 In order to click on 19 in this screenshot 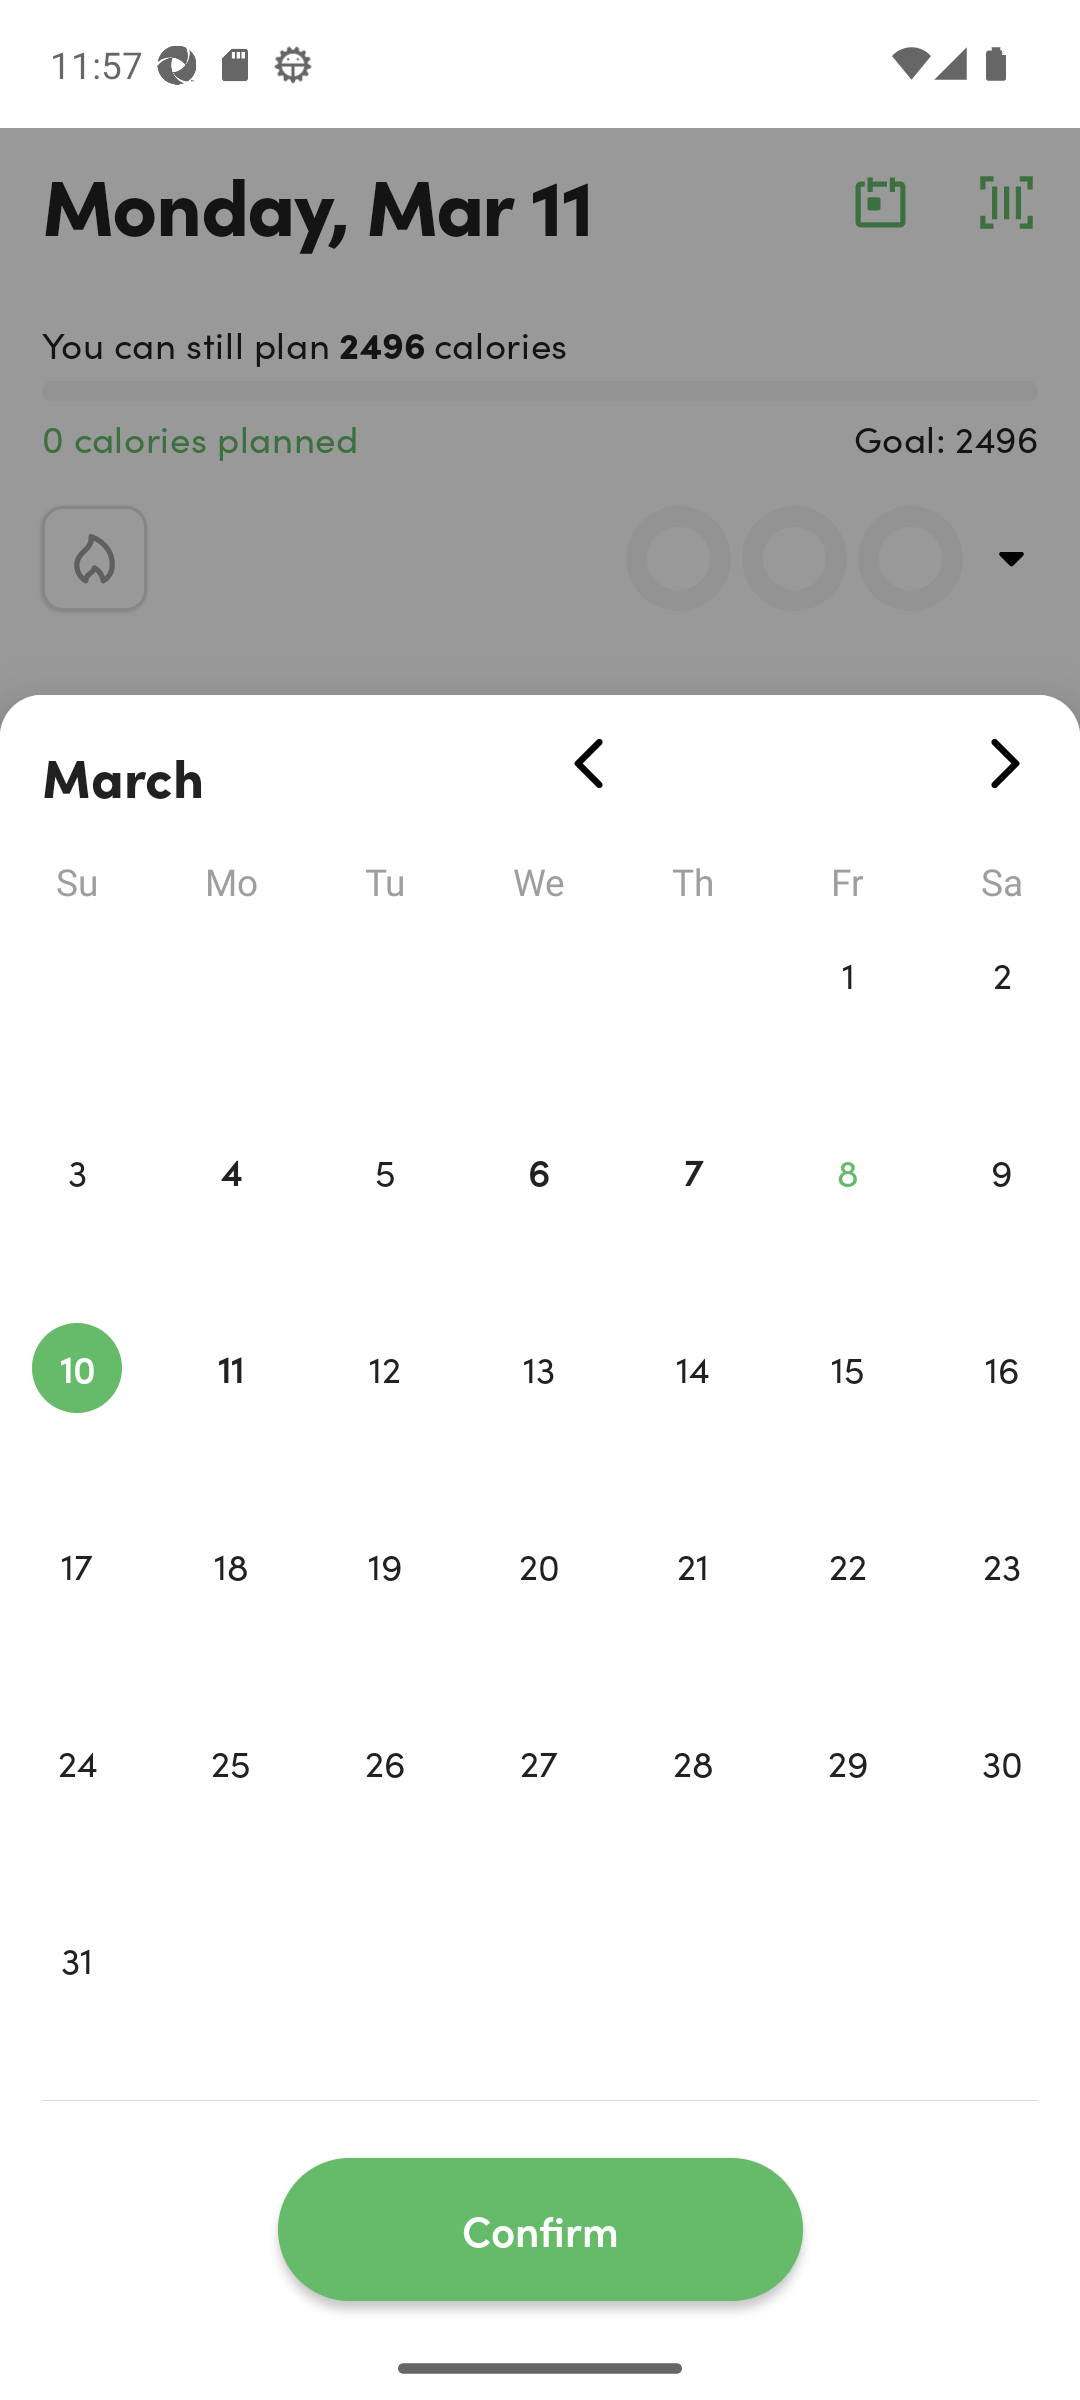, I will do `click(384, 1608)`.